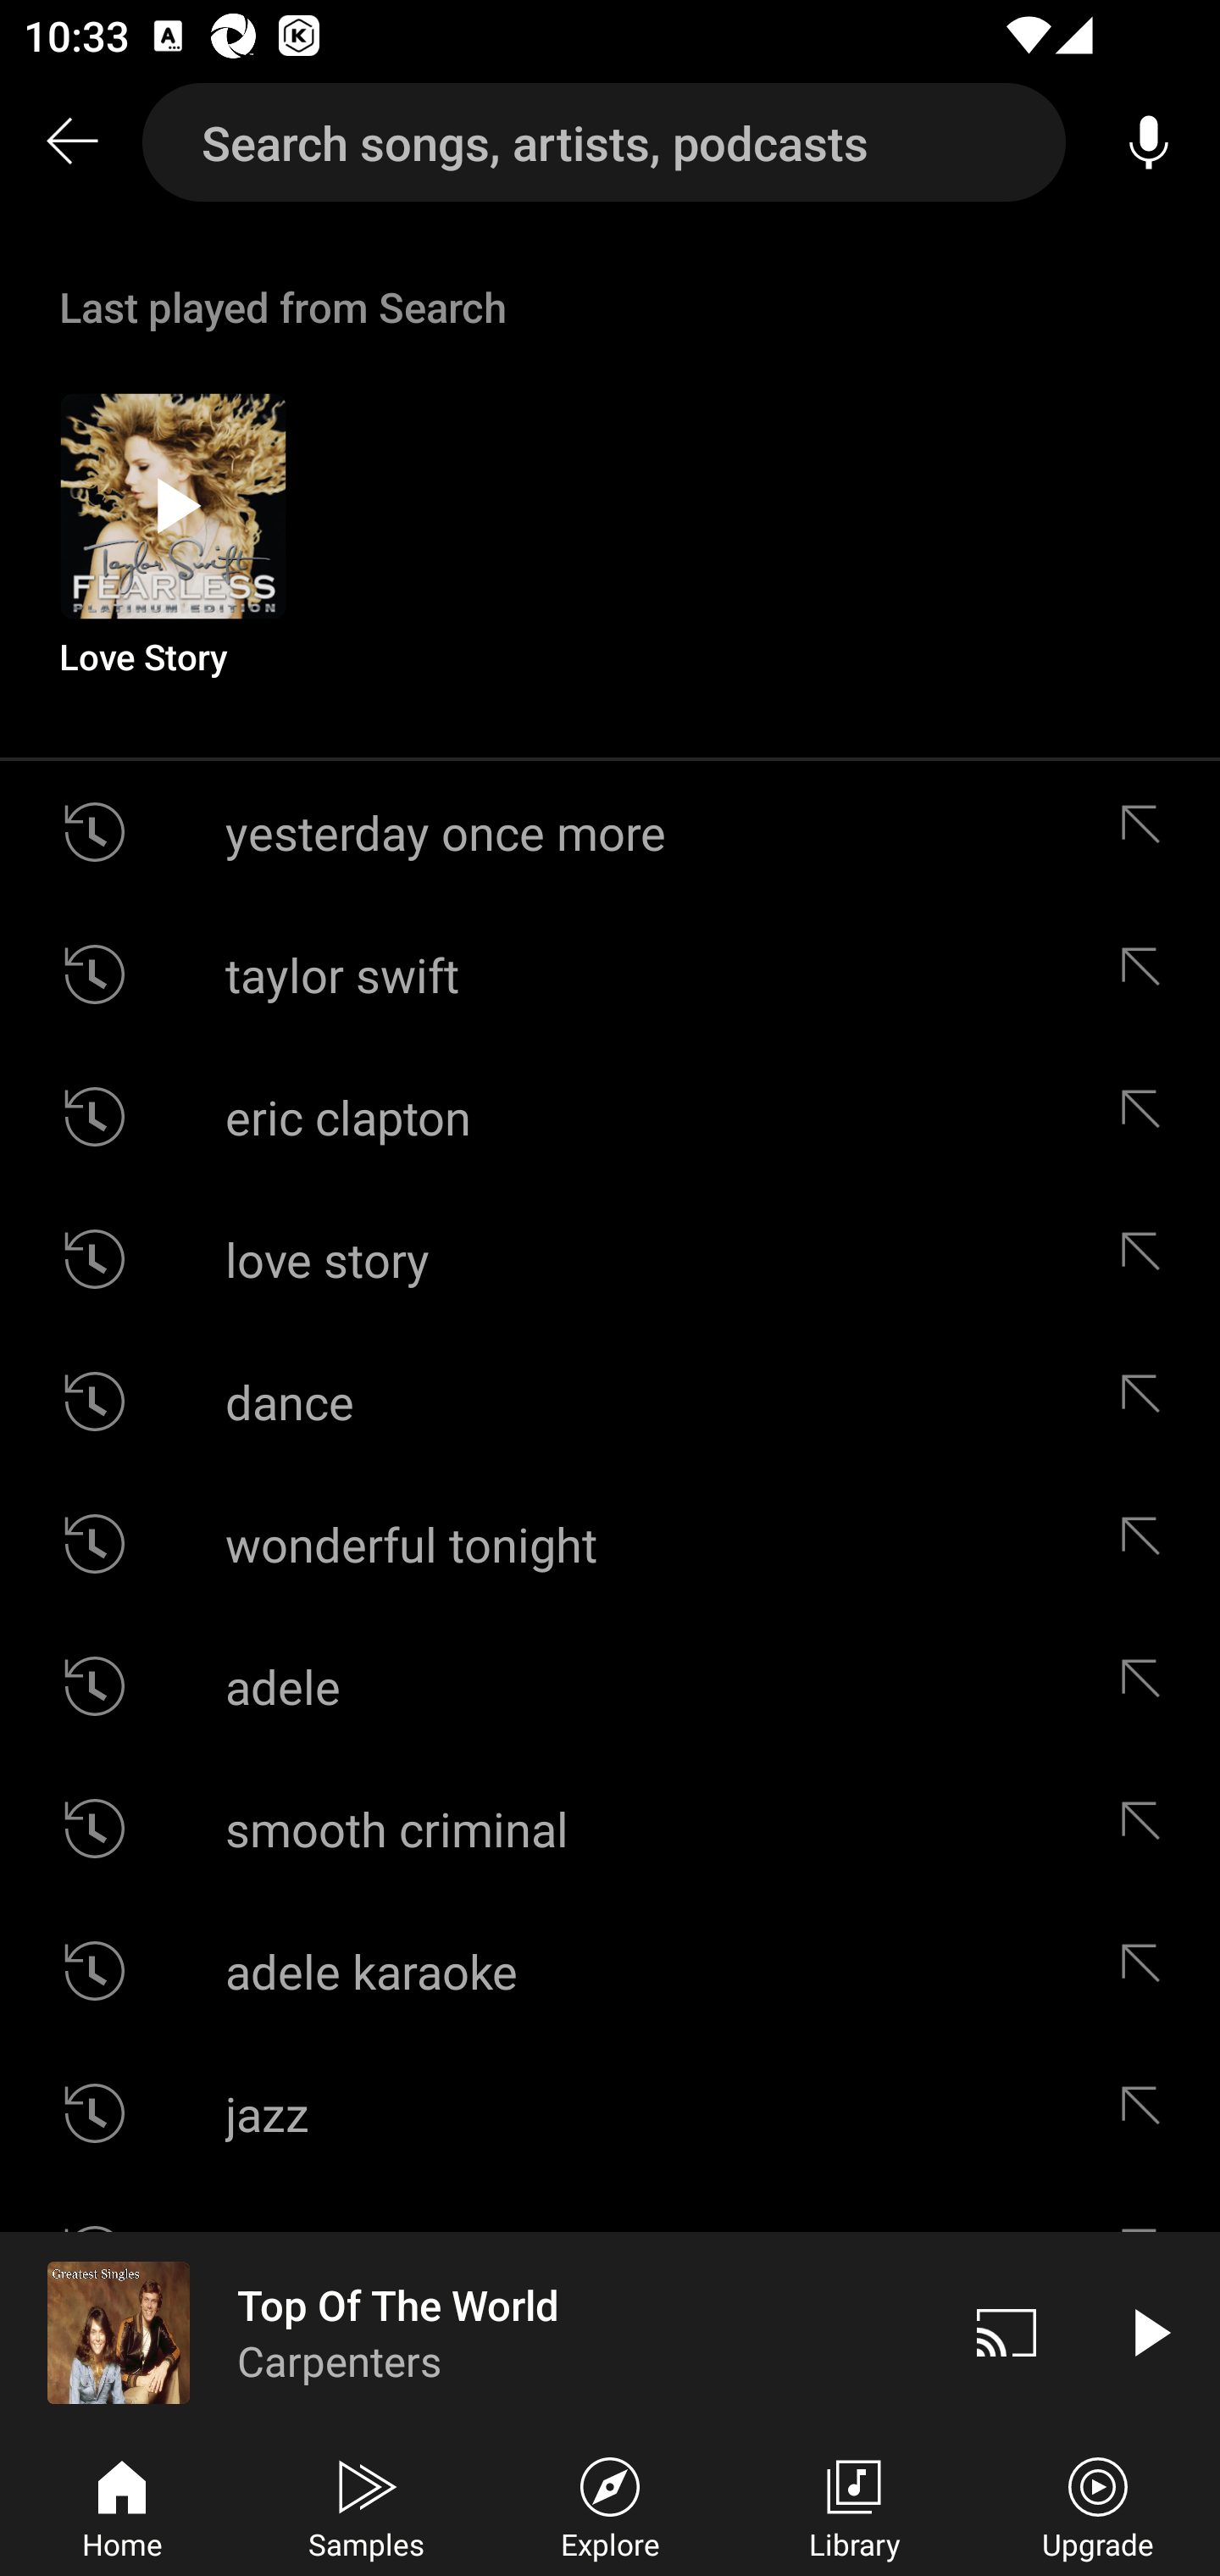 Image resolution: width=1220 pixels, height=2576 pixels. Describe the element at coordinates (1148, 1686) in the screenshot. I see `Edit suggestion adele` at that location.